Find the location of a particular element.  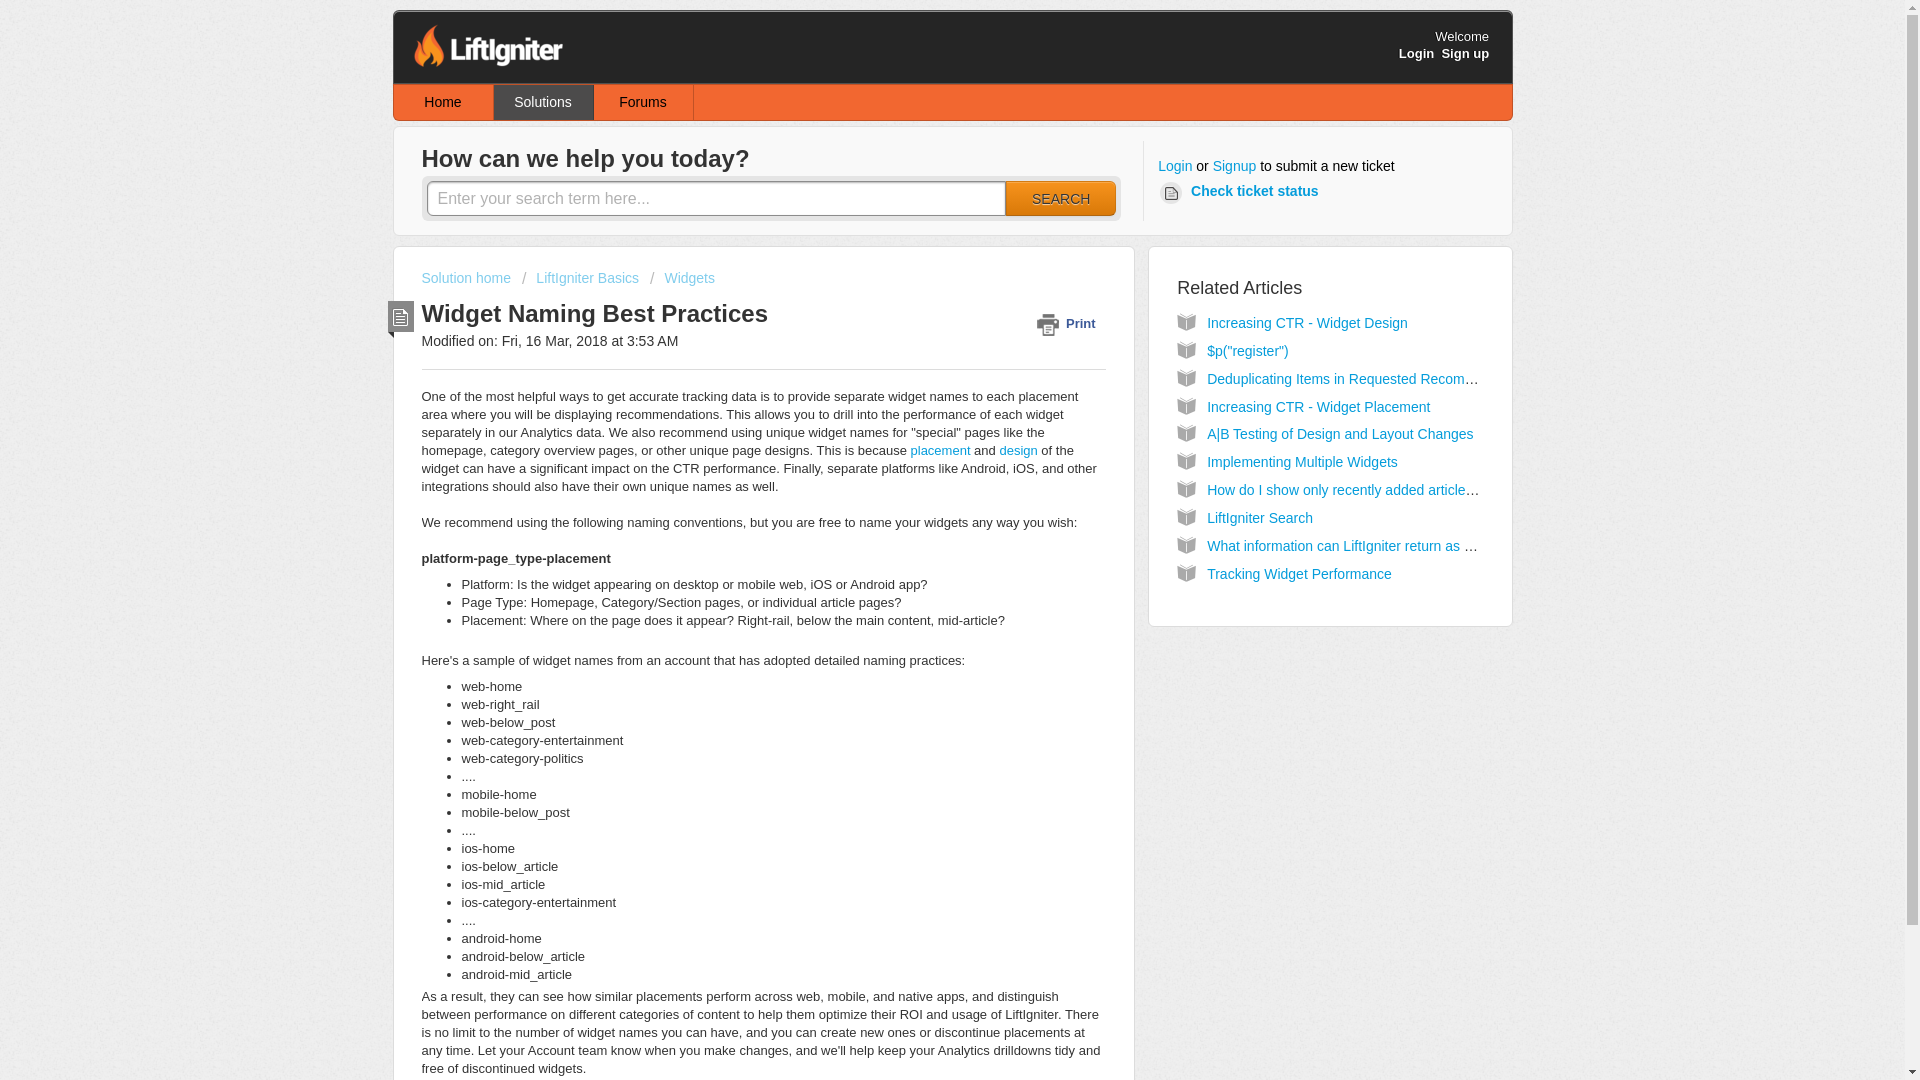

Solution home is located at coordinates (468, 278).